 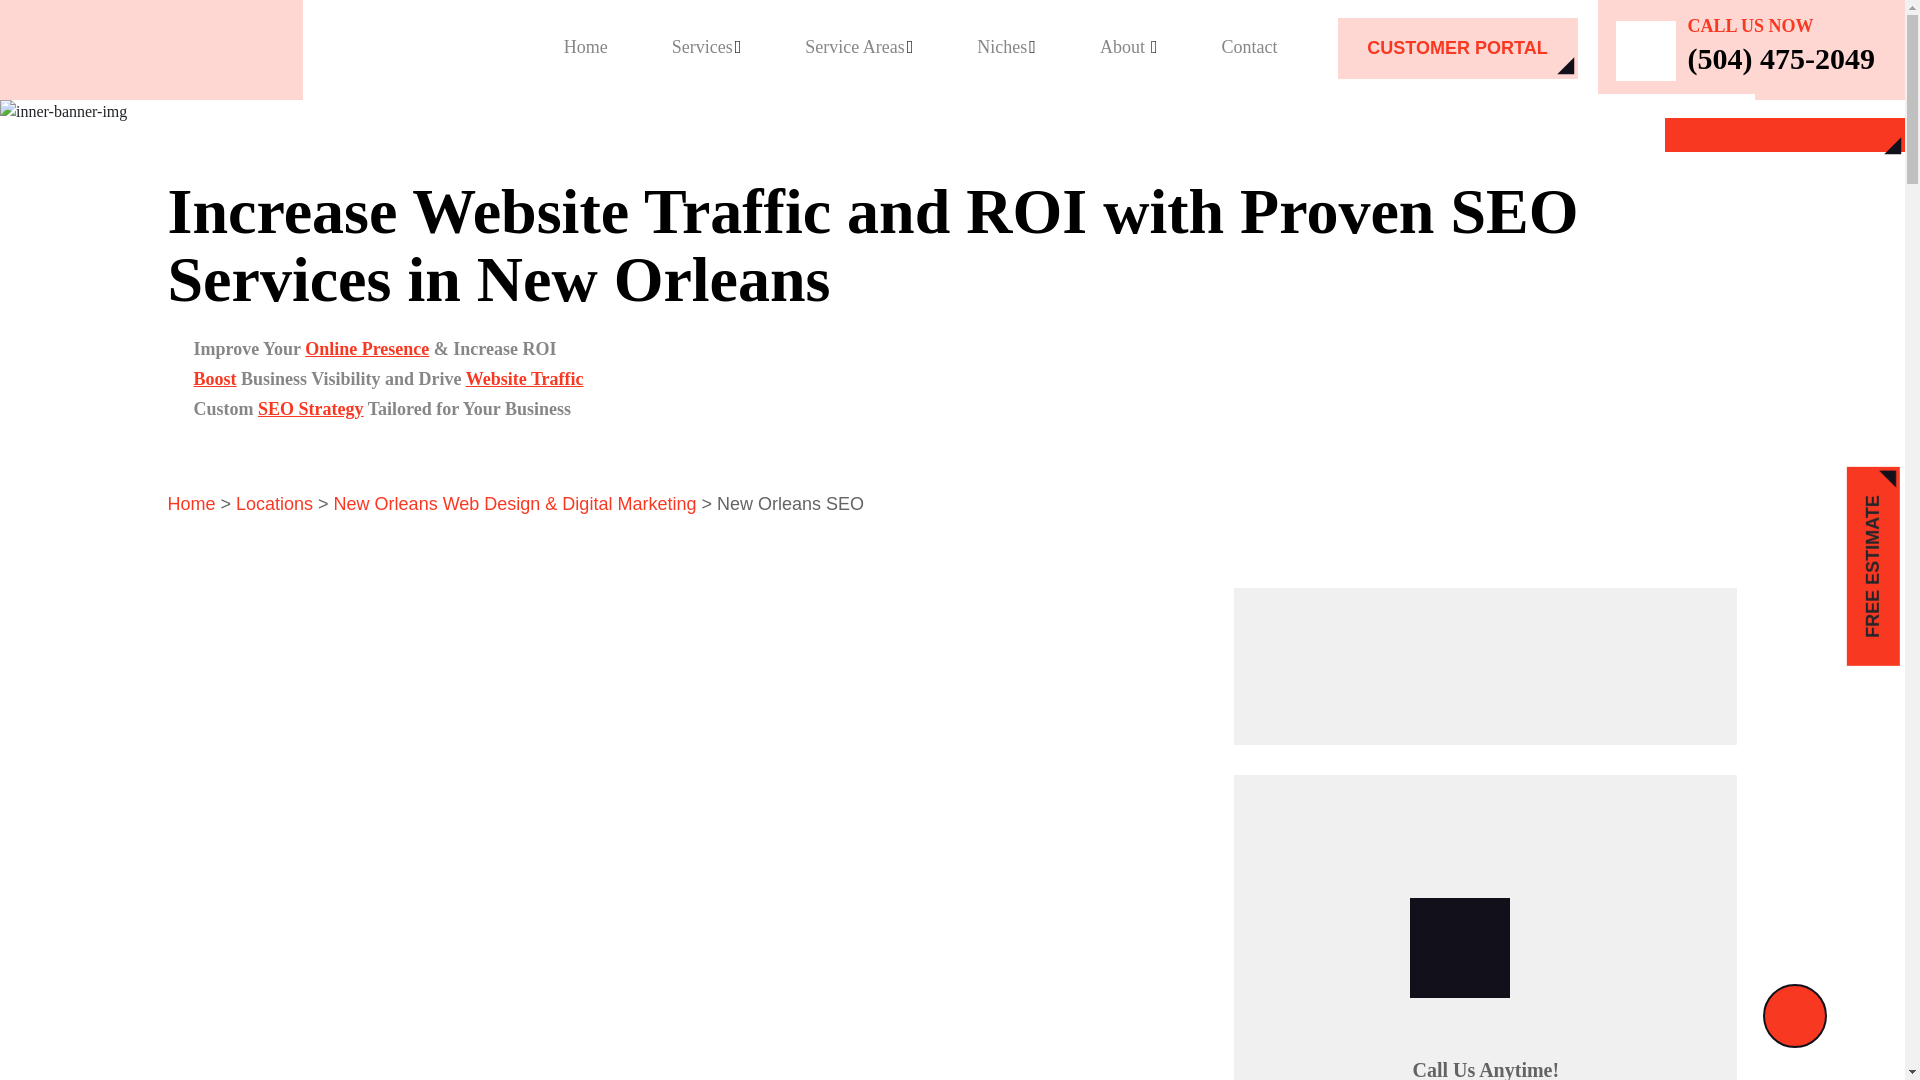 I want to click on Go to Big Easy SEO., so click(x=192, y=504).